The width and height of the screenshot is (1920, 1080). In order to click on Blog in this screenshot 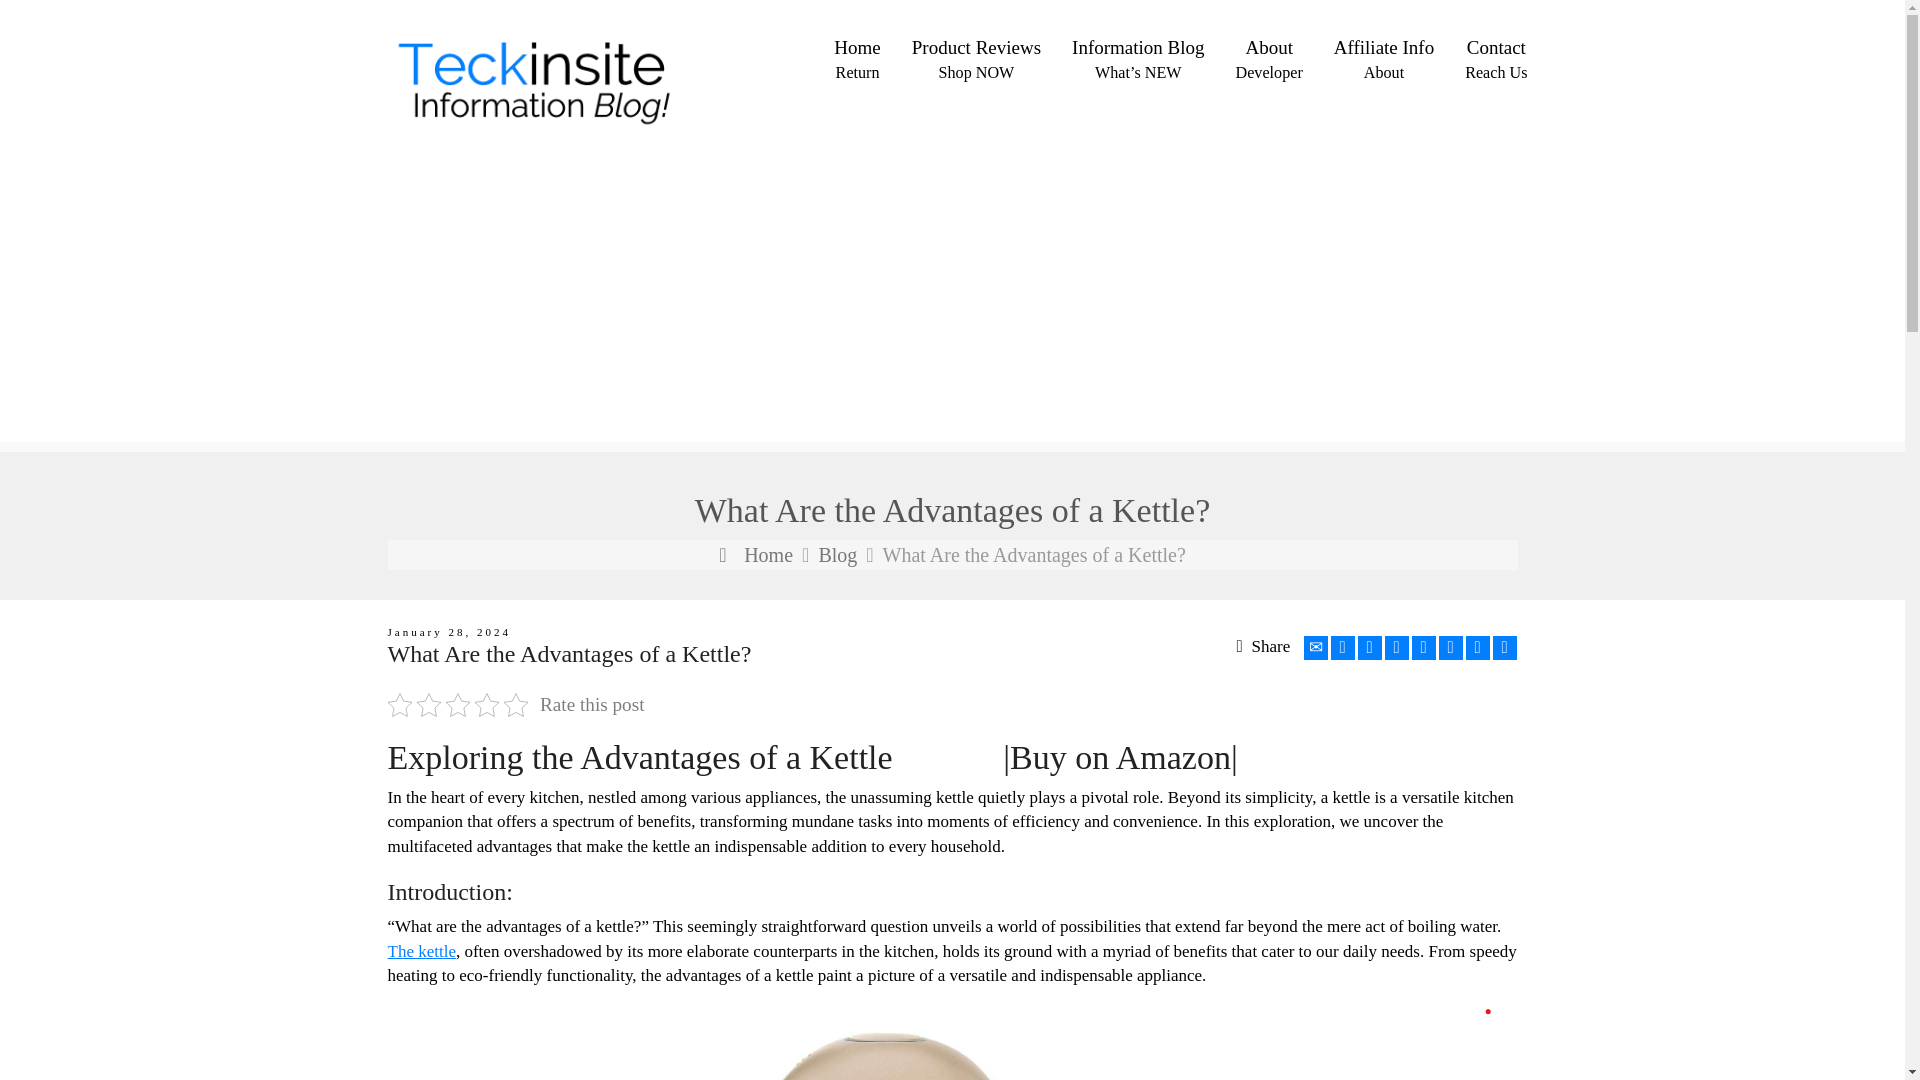, I will do `click(1384, 58)`.